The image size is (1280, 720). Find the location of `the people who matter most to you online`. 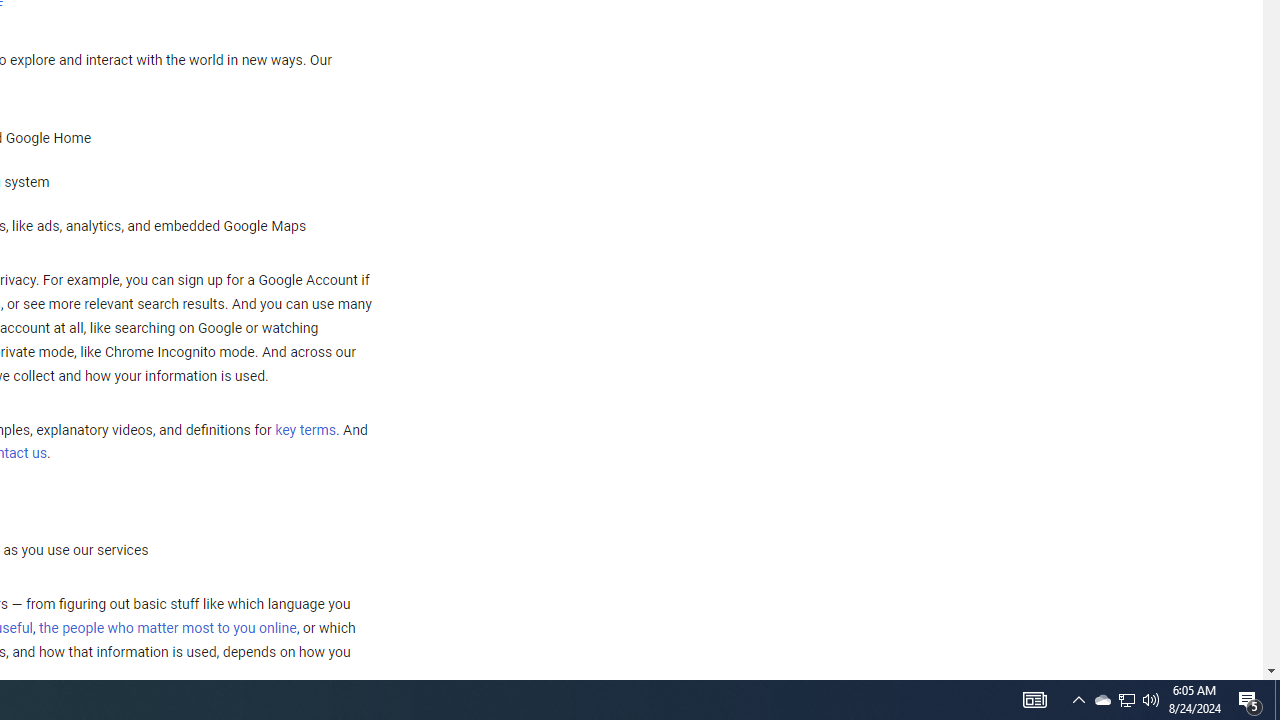

the people who matter most to you online is located at coordinates (167, 628).